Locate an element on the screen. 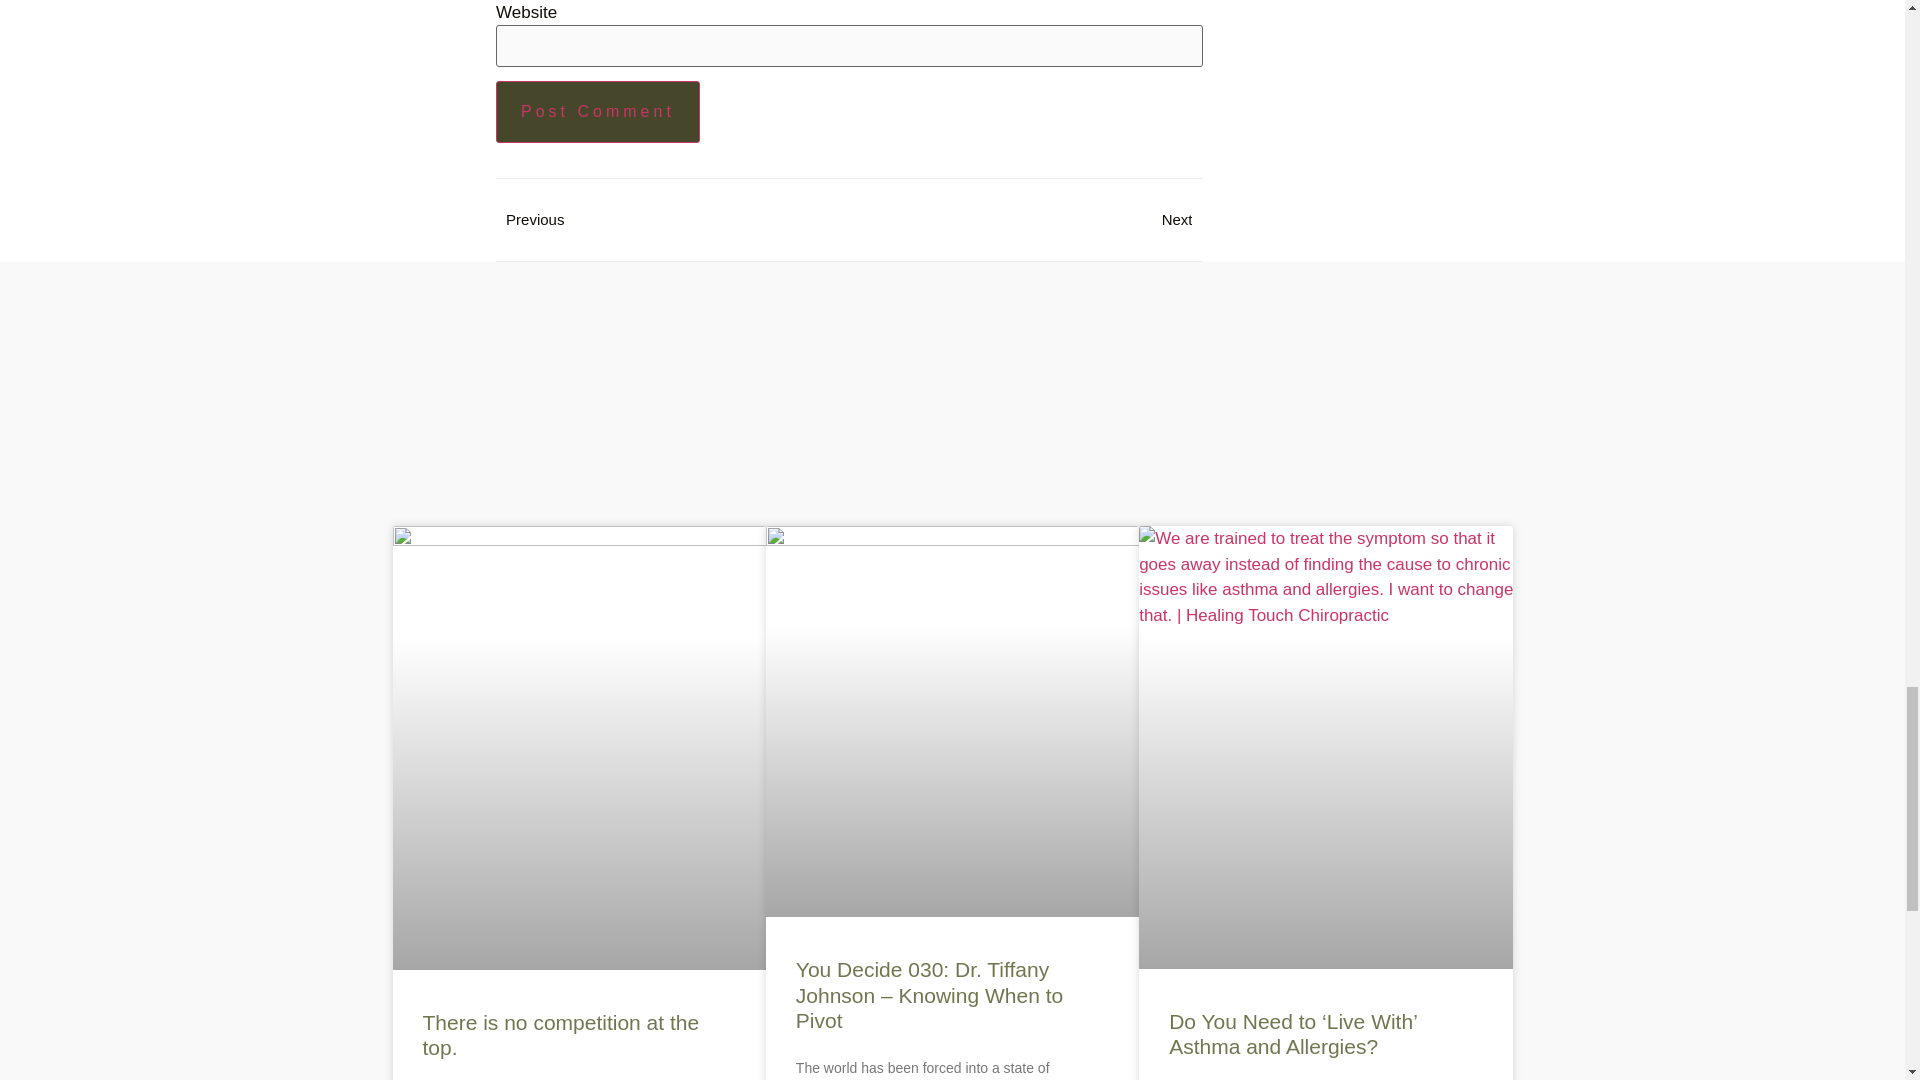 The height and width of the screenshot is (1080, 1920). Previous is located at coordinates (672, 220).